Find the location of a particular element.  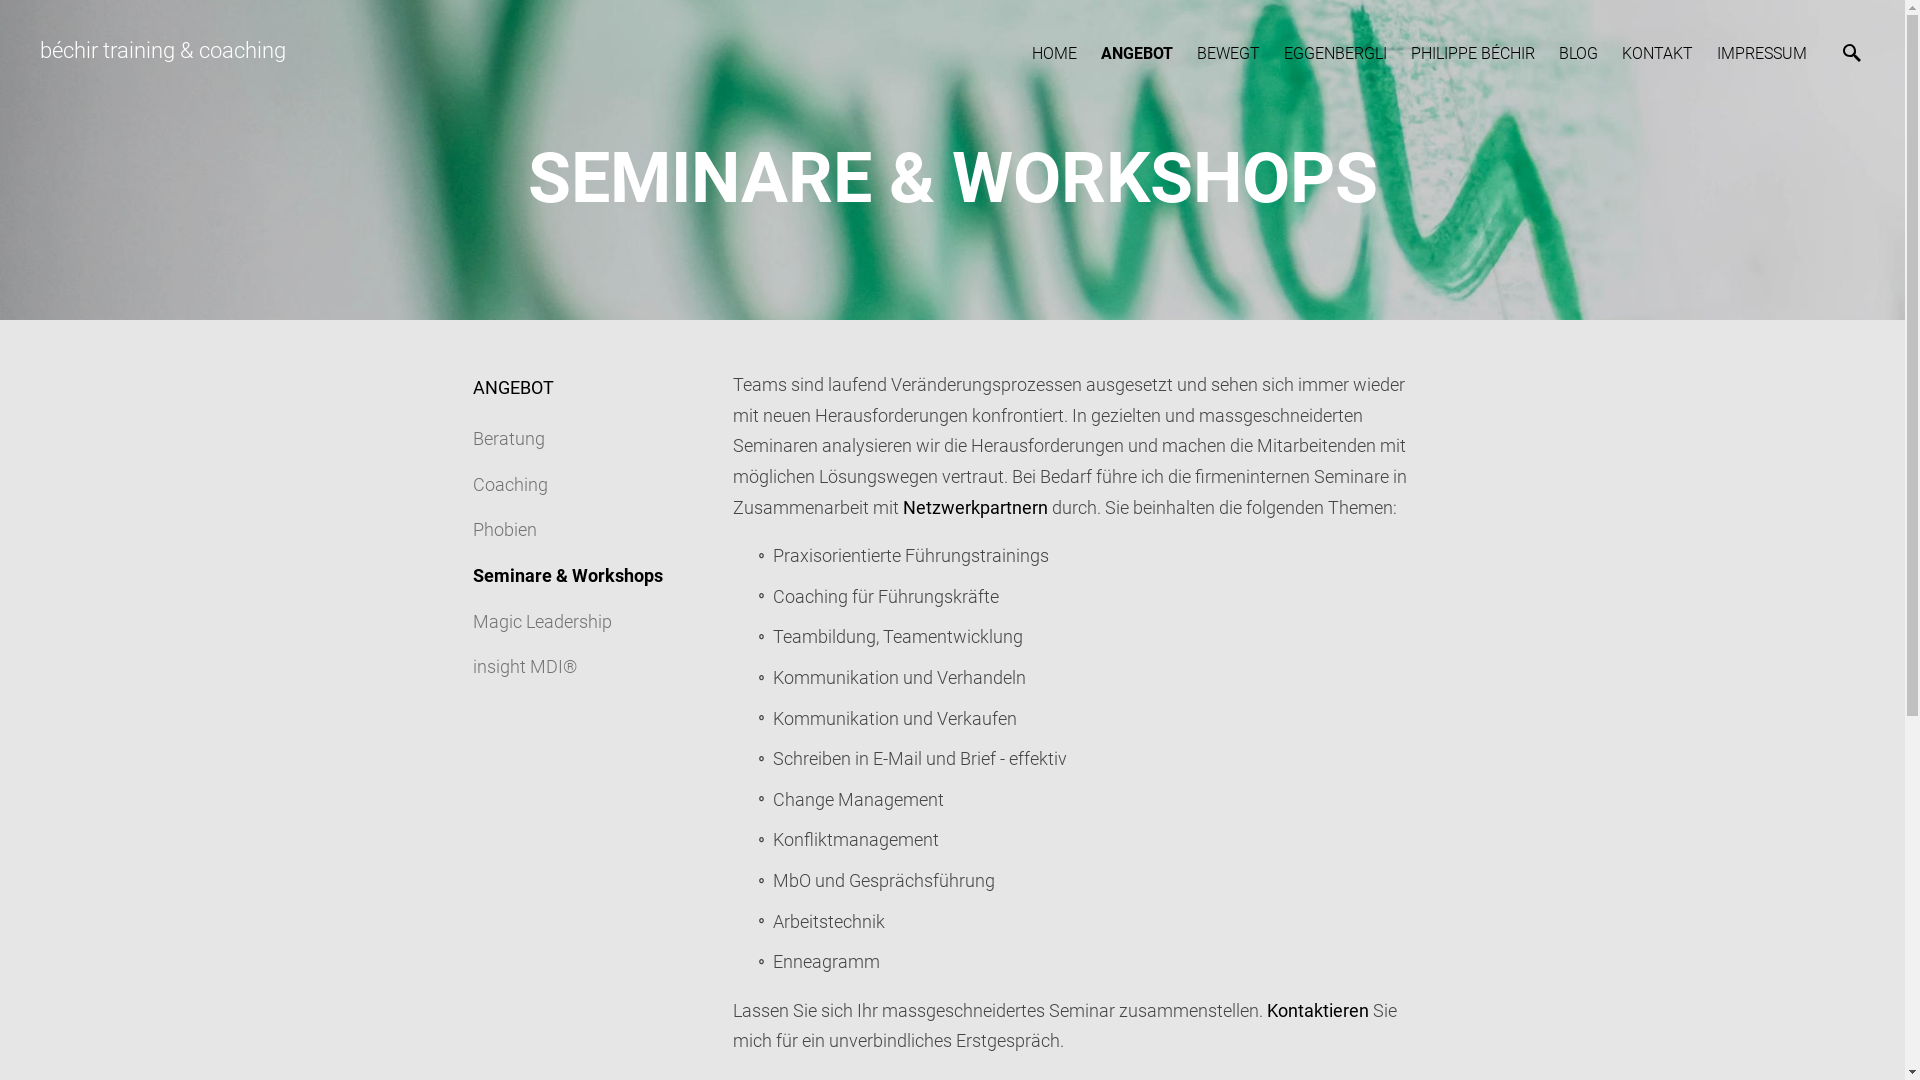

Coaching is located at coordinates (510, 484).